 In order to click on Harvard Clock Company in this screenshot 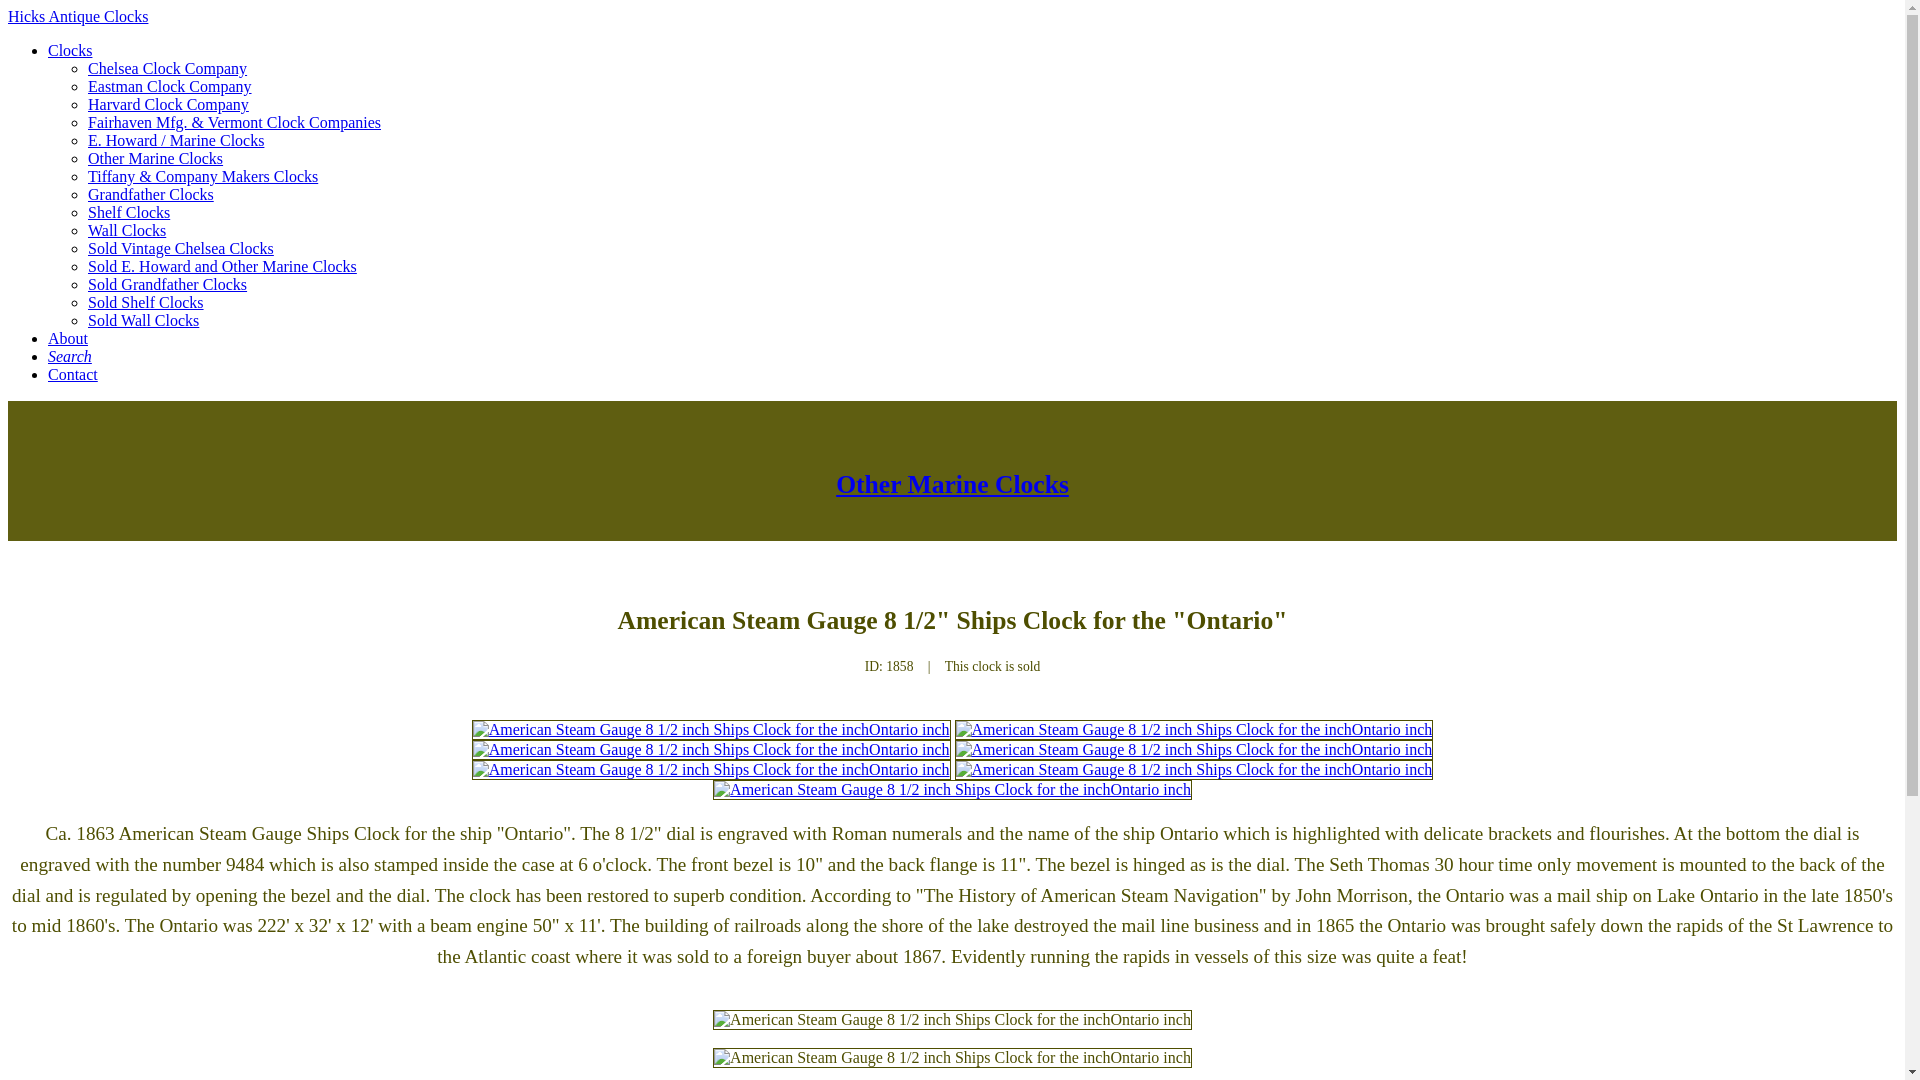, I will do `click(168, 104)`.